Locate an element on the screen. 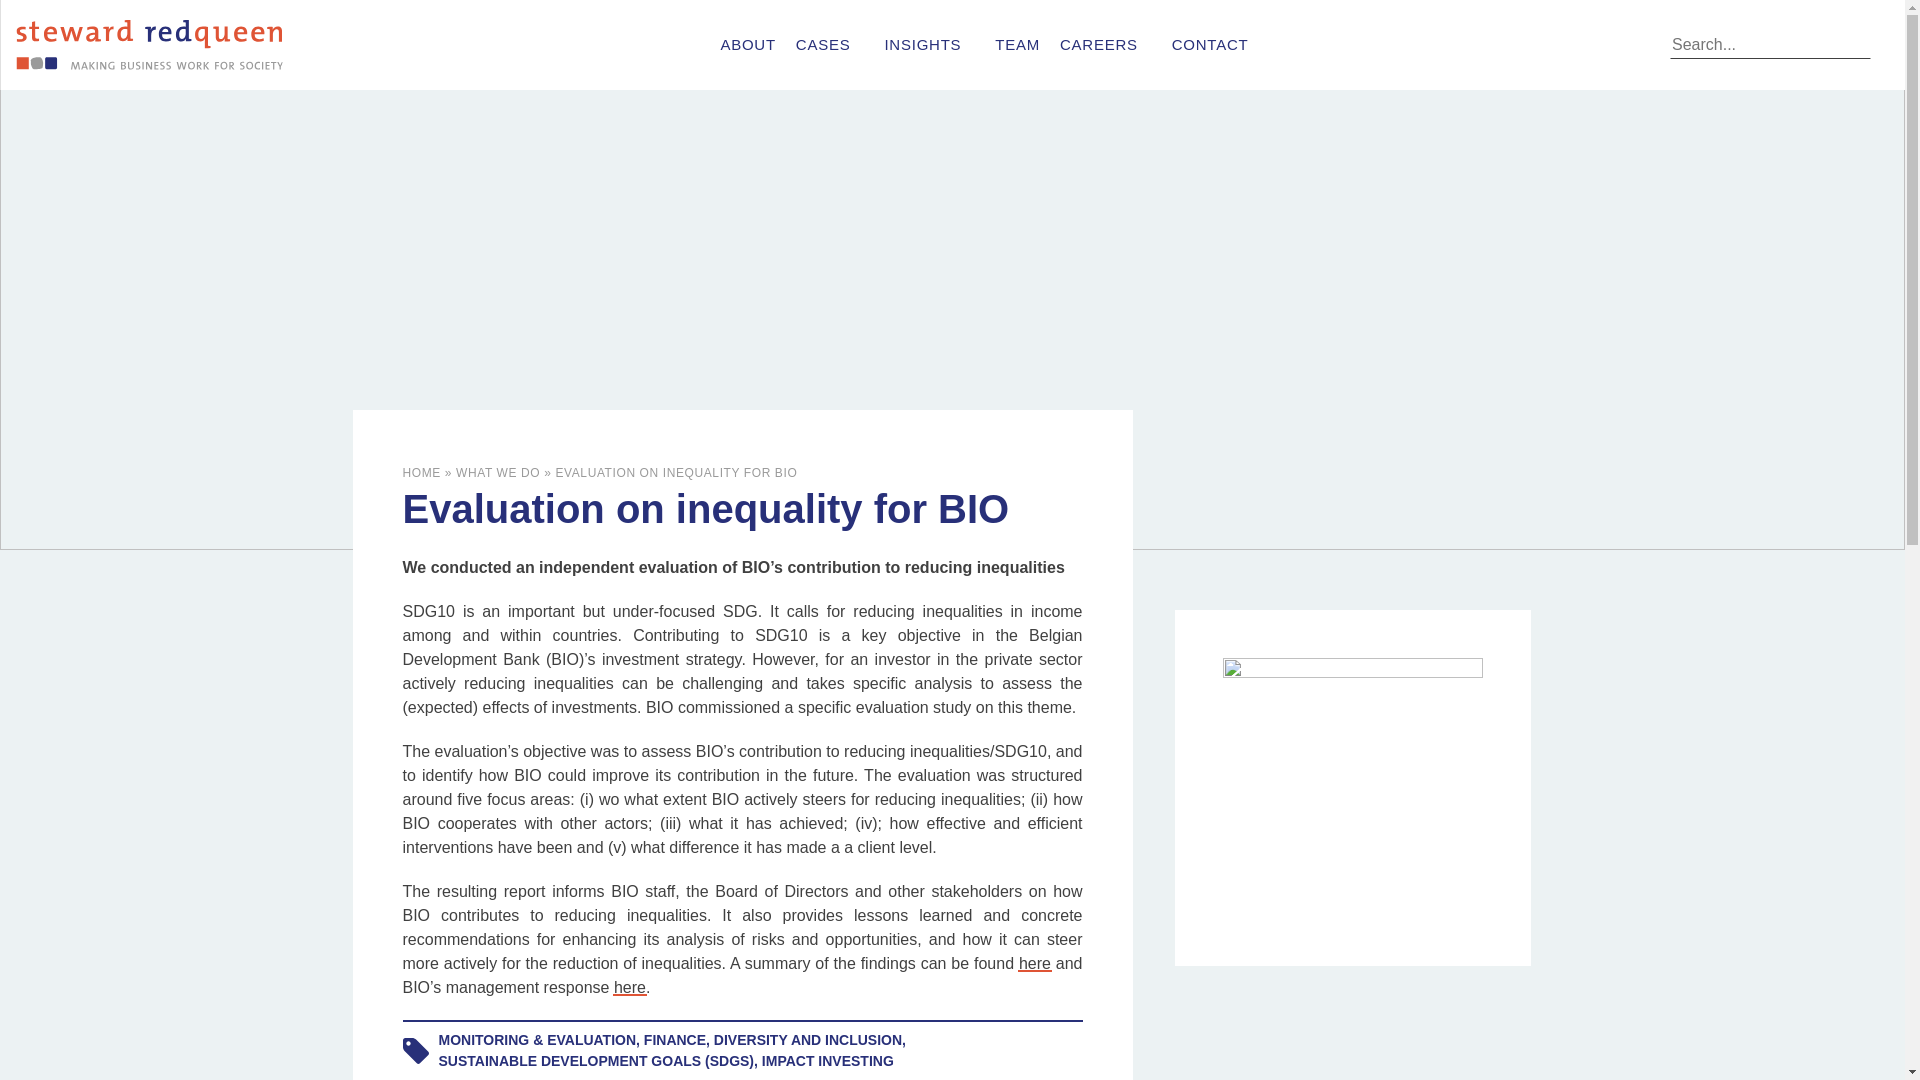  INSIGHTS is located at coordinates (929, 44).